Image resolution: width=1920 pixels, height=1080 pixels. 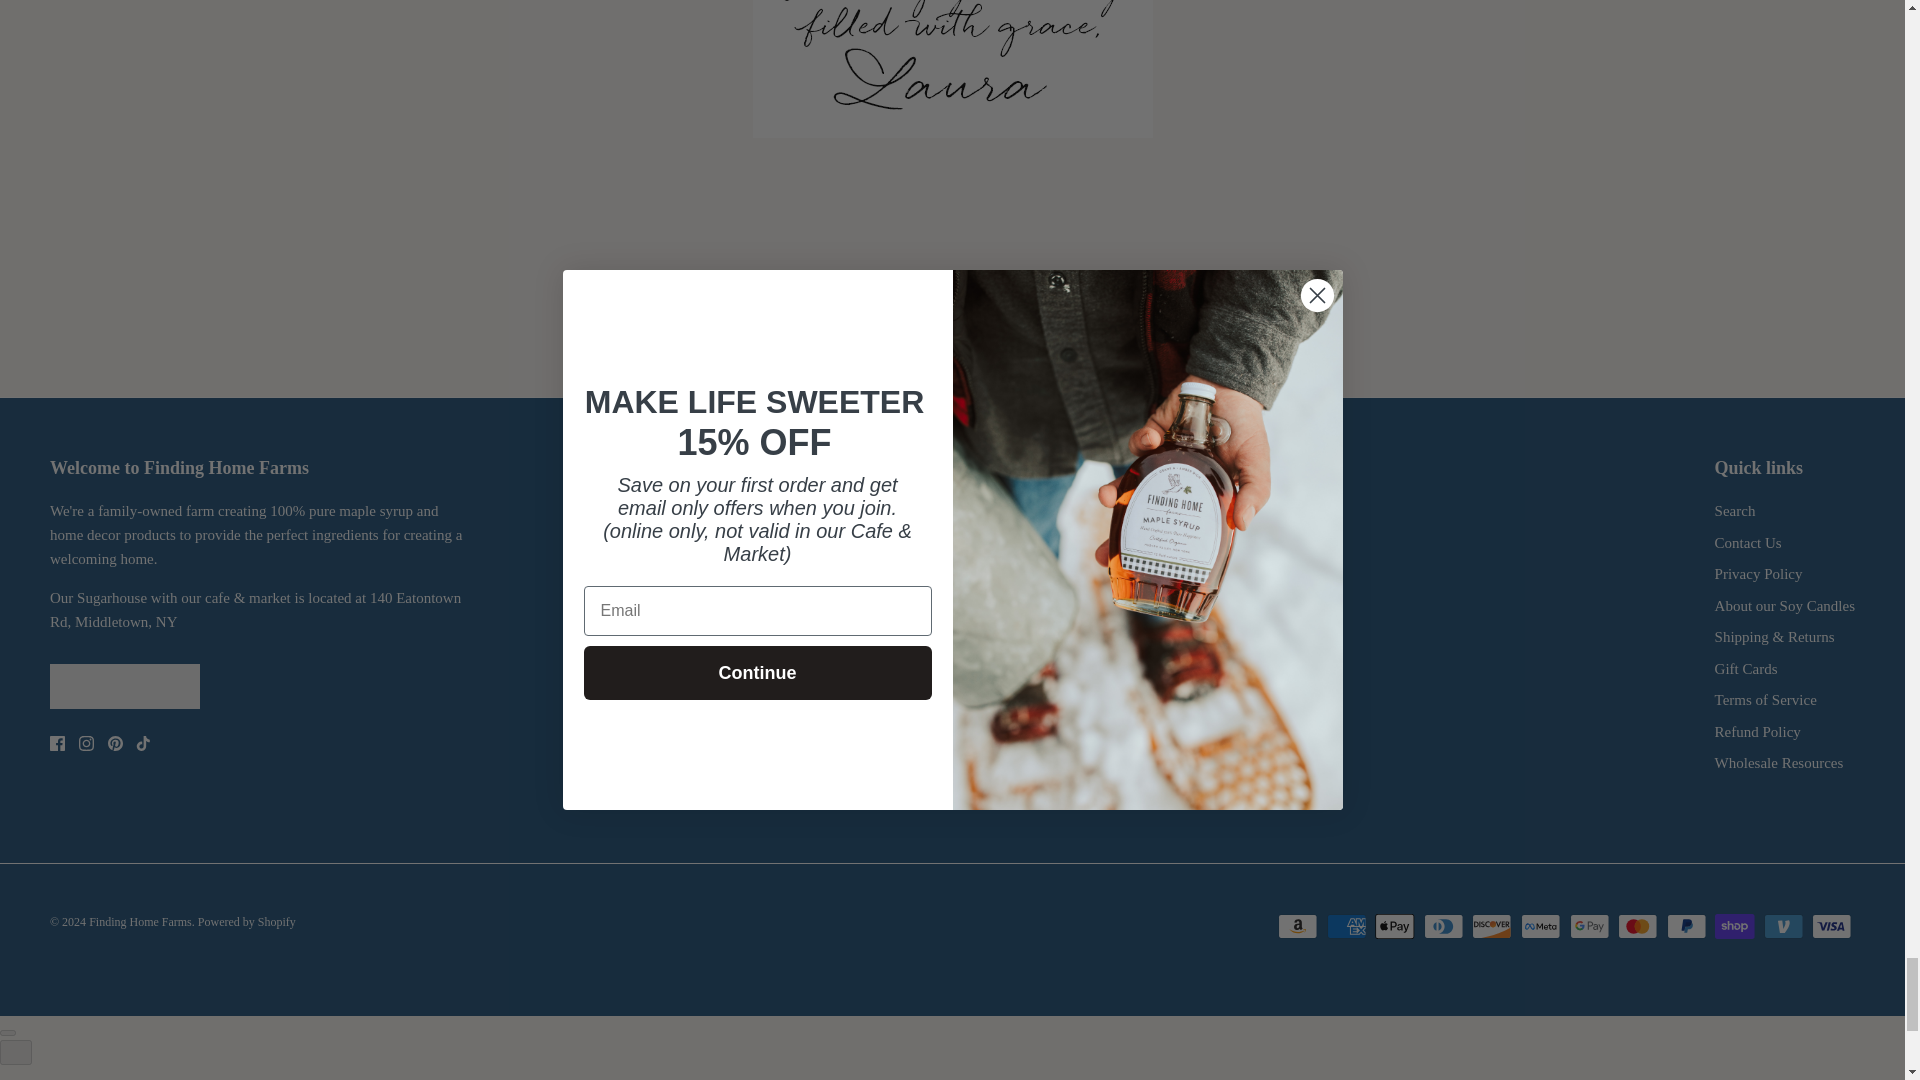 What do you see at coordinates (1394, 926) in the screenshot?
I see `Apple Pay` at bounding box center [1394, 926].